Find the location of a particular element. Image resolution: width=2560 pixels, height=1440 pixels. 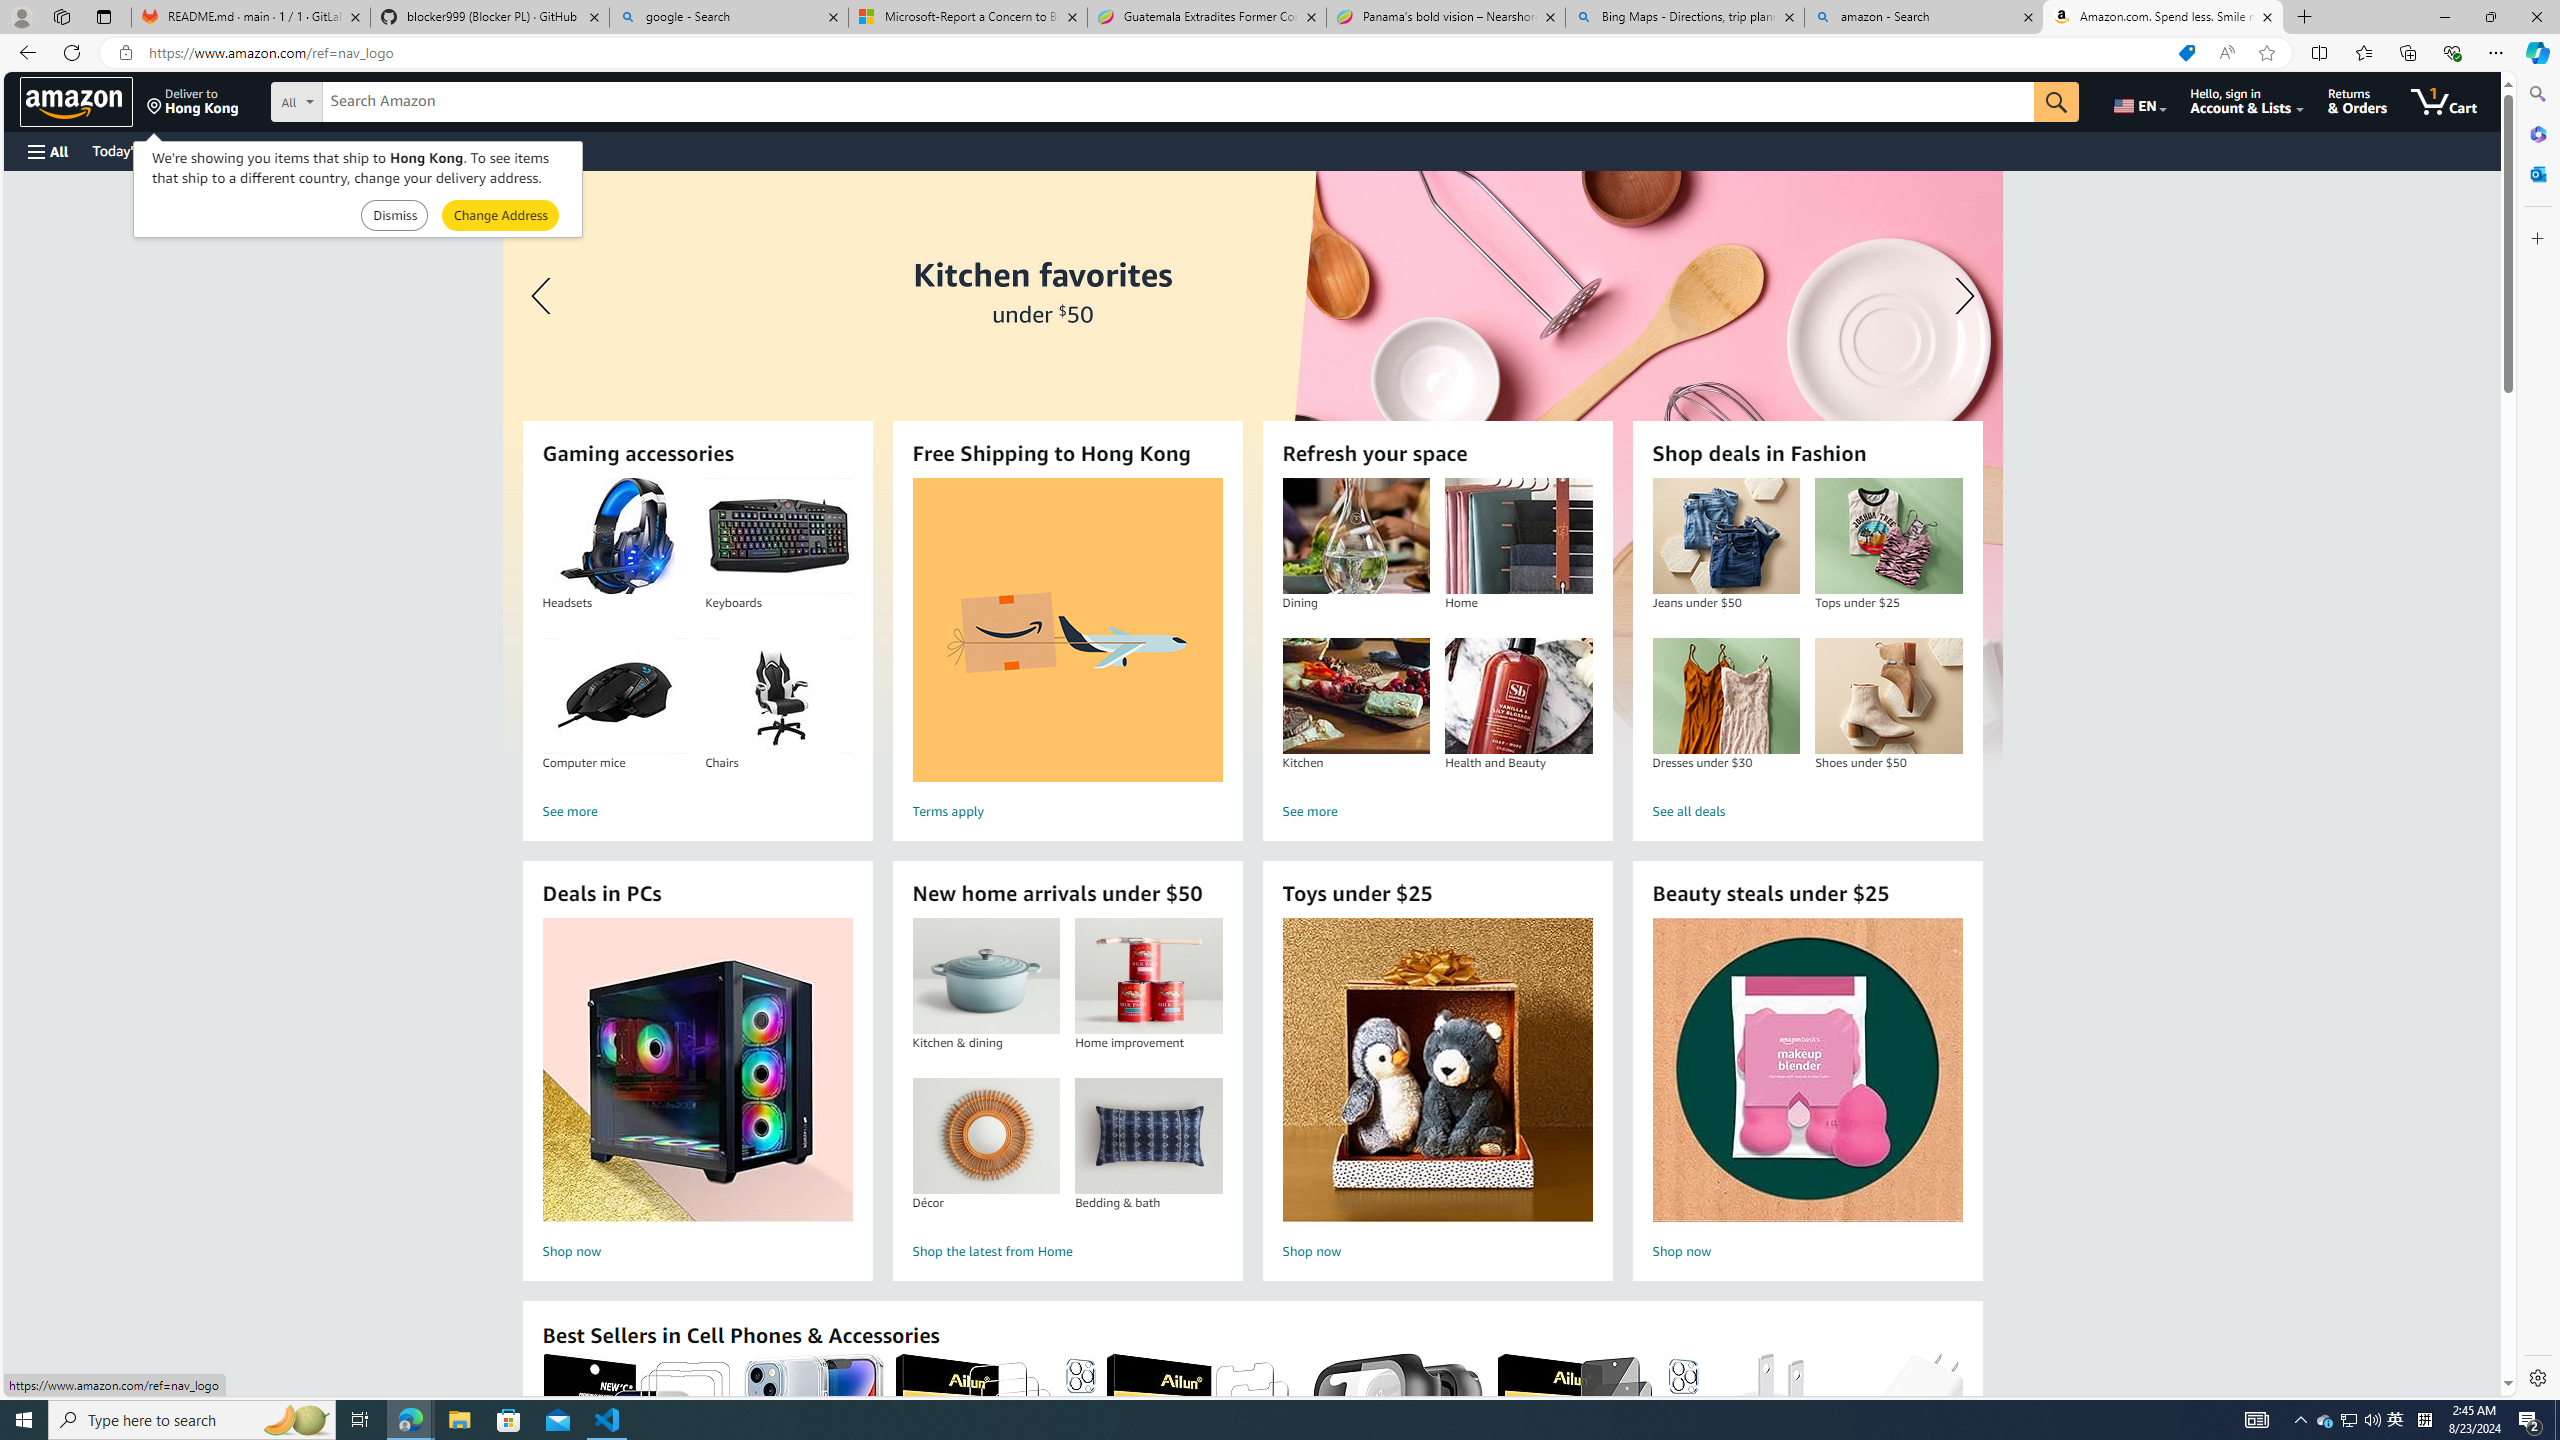

google - Search is located at coordinates (729, 17).